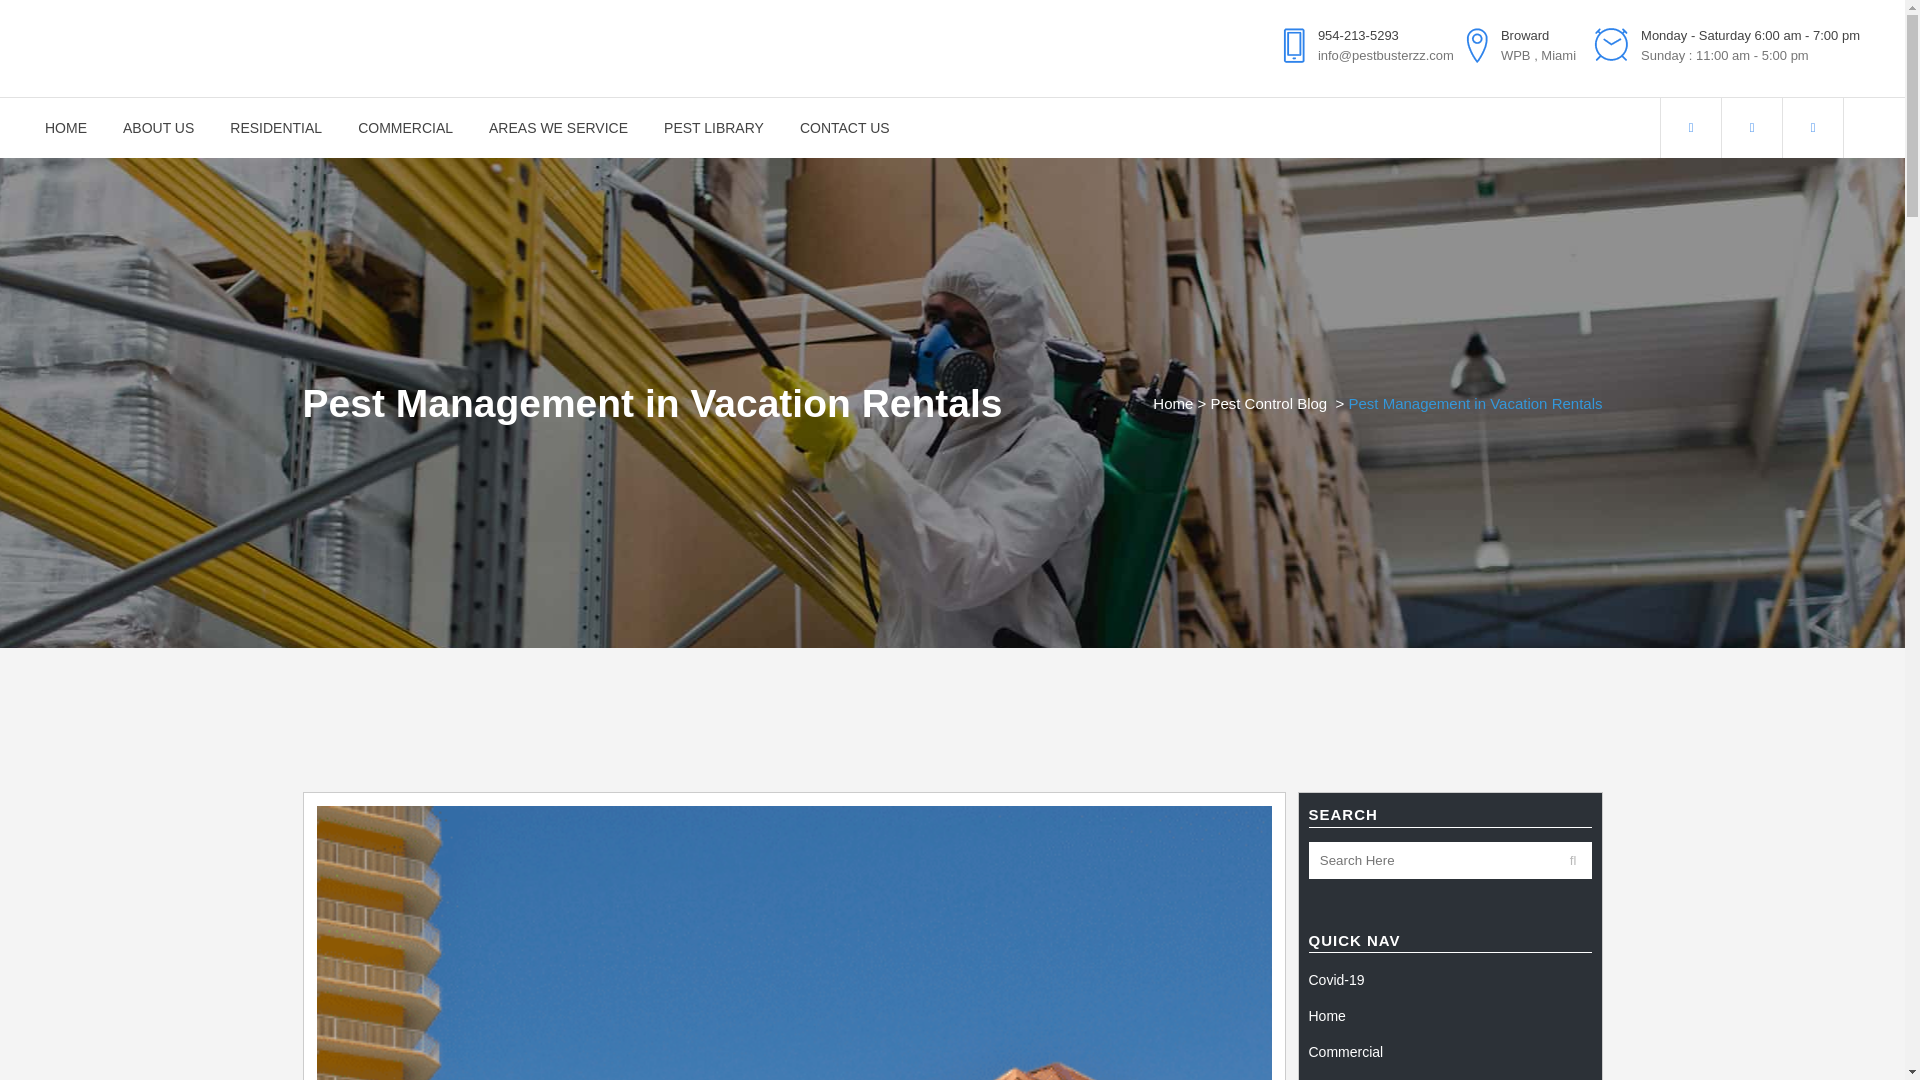 The height and width of the screenshot is (1080, 1920). I want to click on RESIDENTIAL, so click(275, 128).